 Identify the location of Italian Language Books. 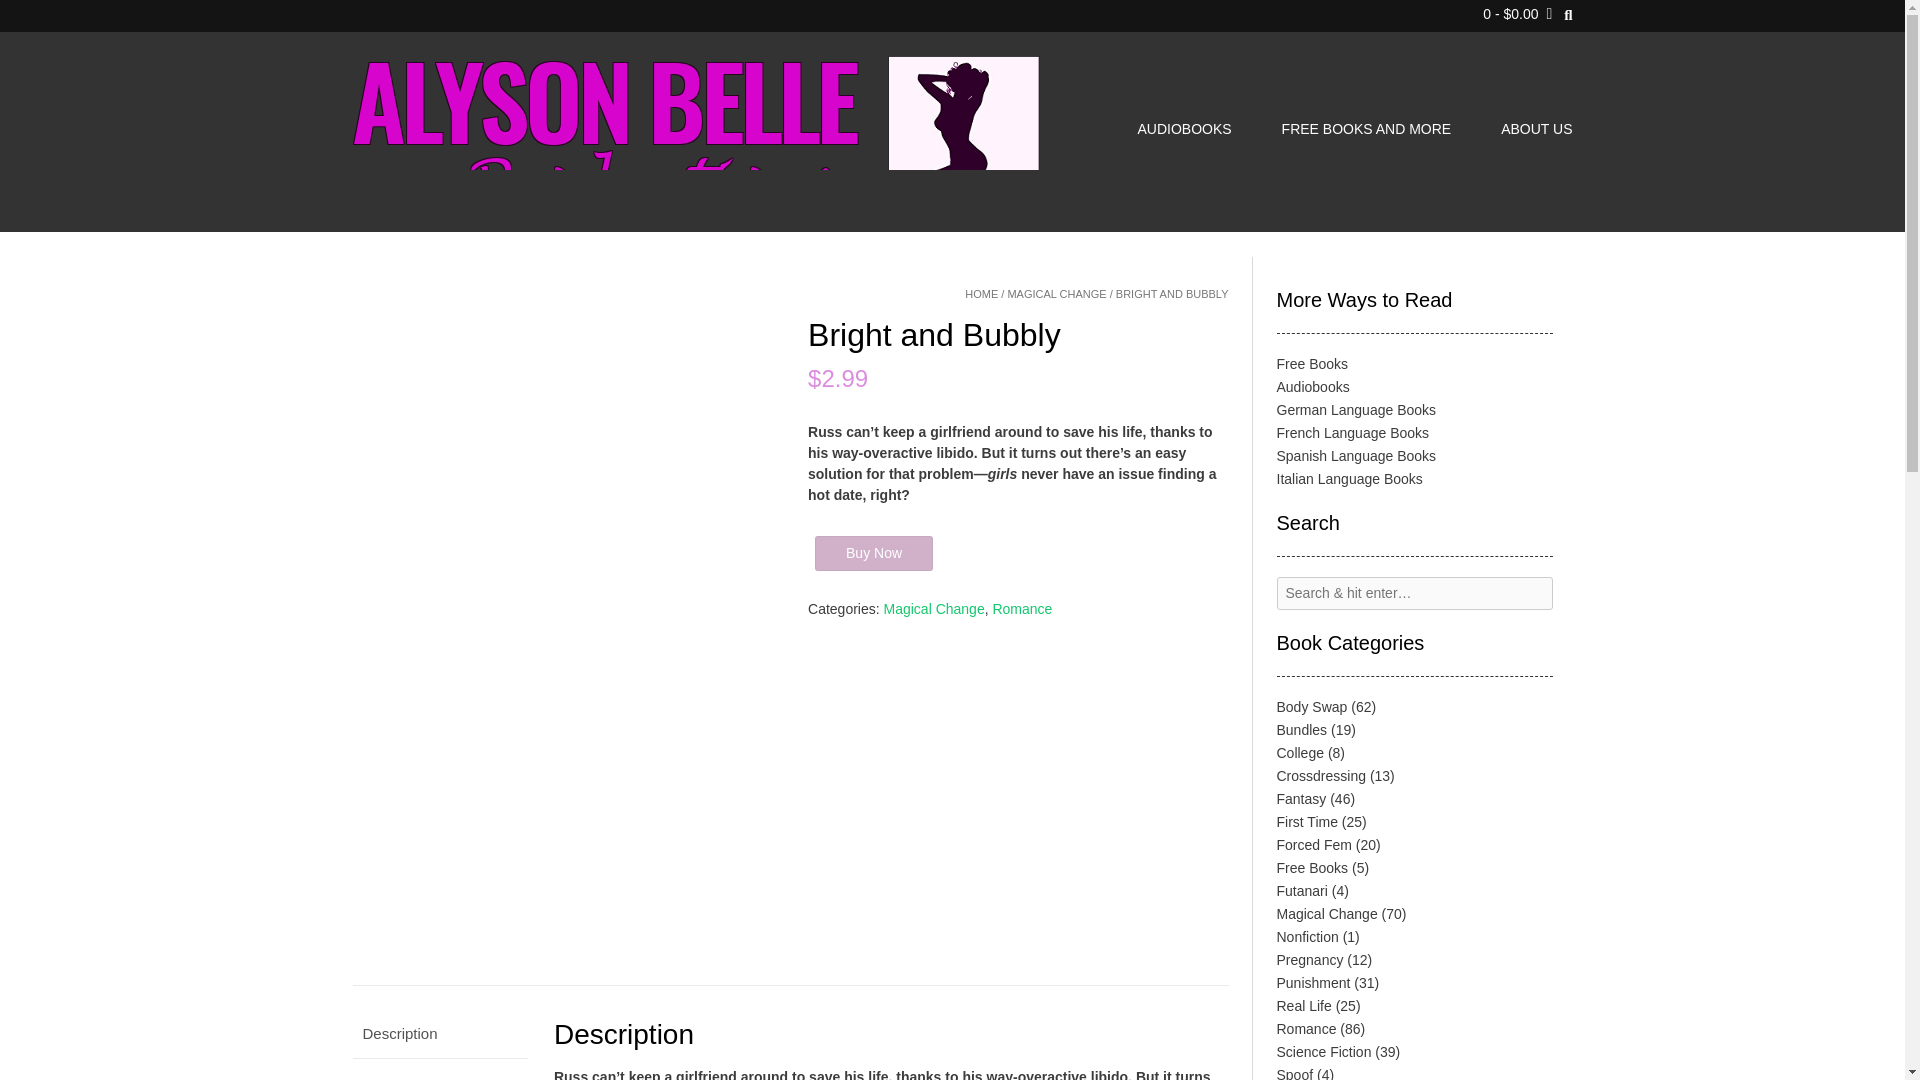
(1349, 478).